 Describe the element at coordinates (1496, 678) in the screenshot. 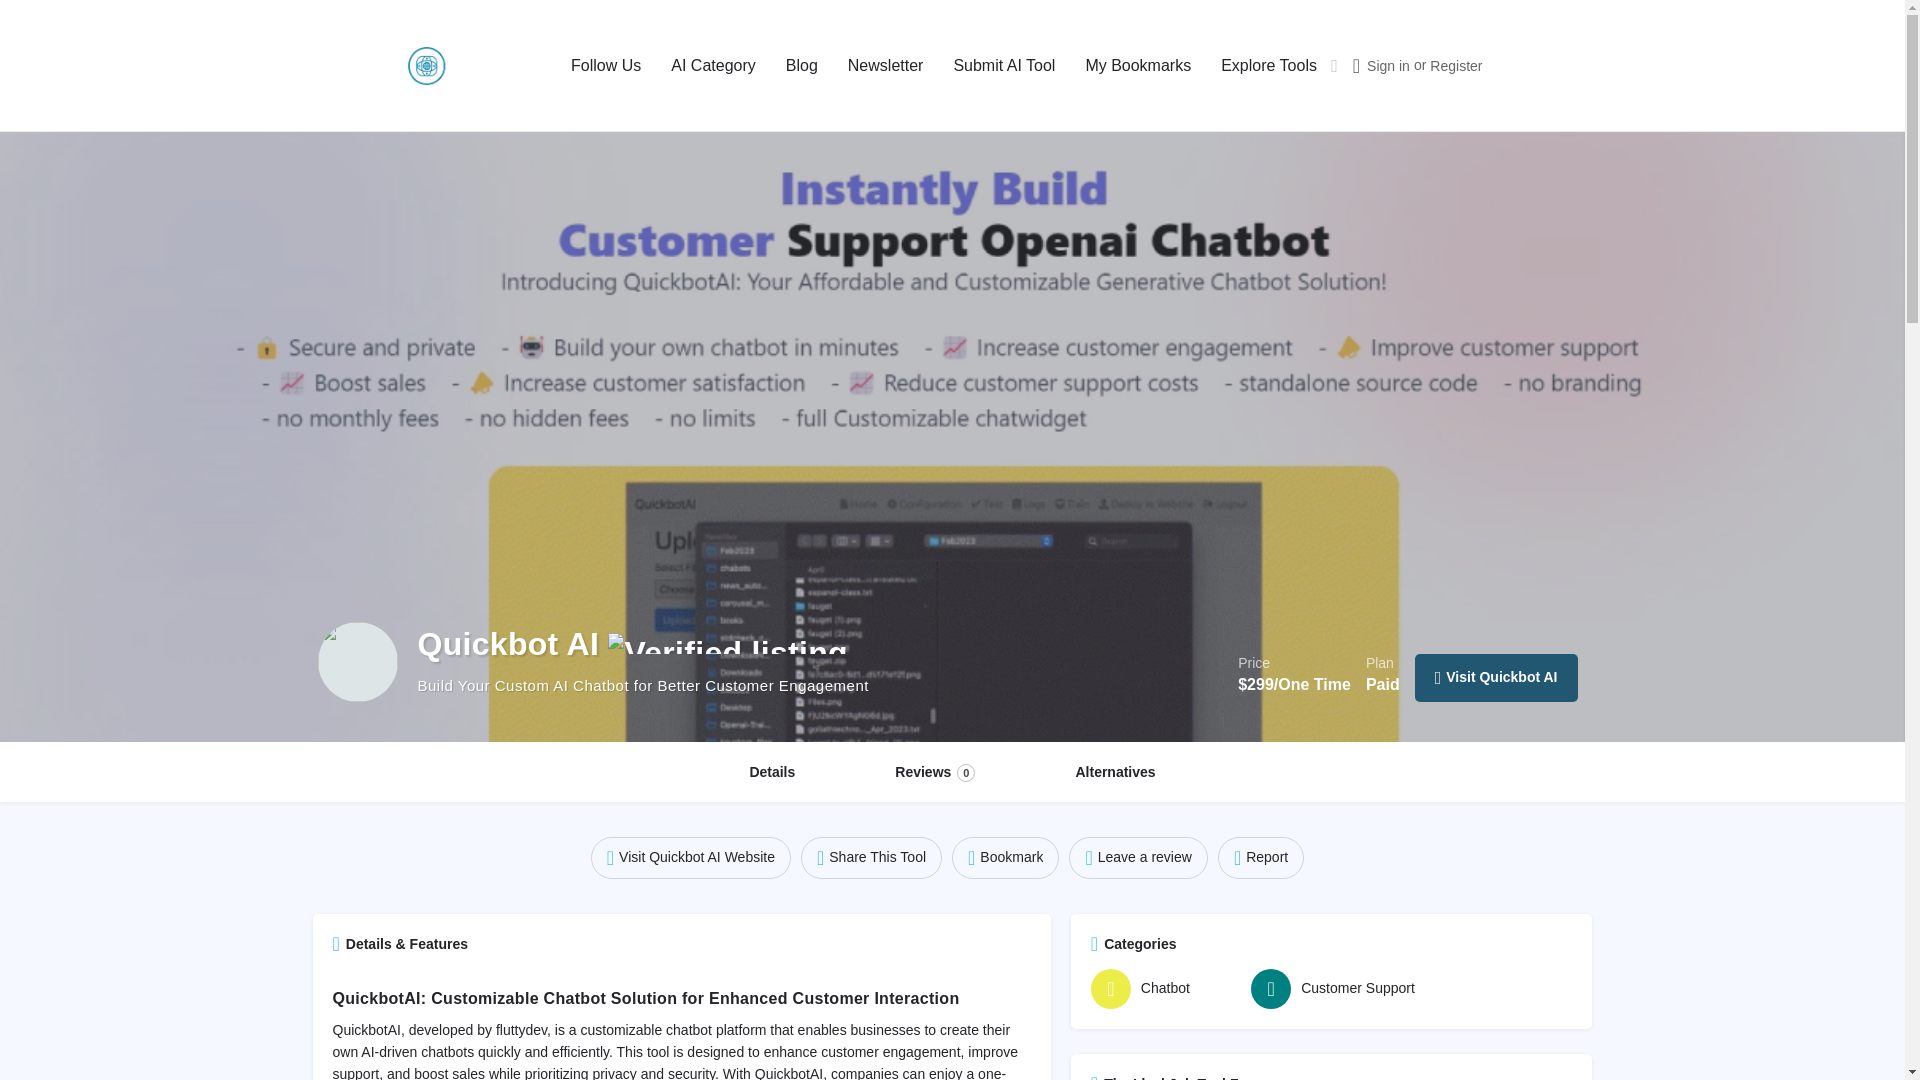

I see `Visit Quickbot AI` at that location.